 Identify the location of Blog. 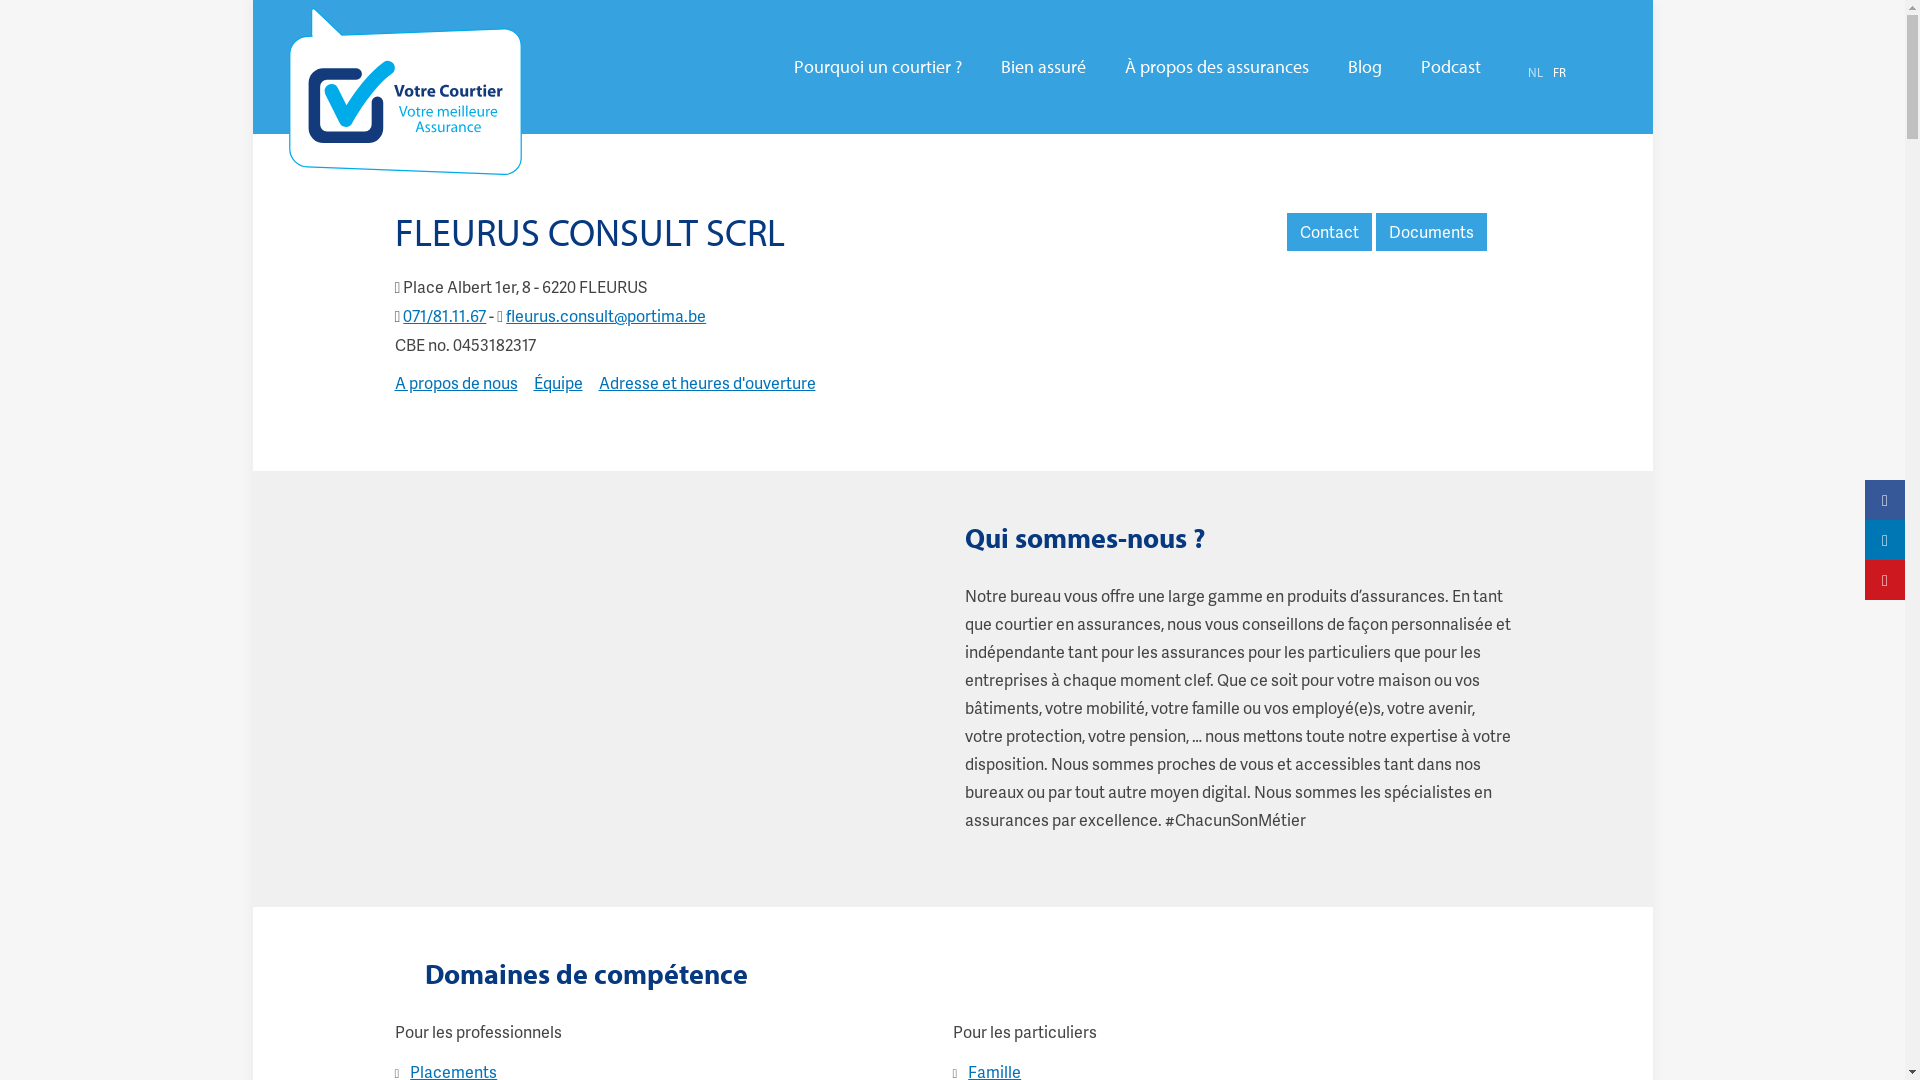
(1365, 67).